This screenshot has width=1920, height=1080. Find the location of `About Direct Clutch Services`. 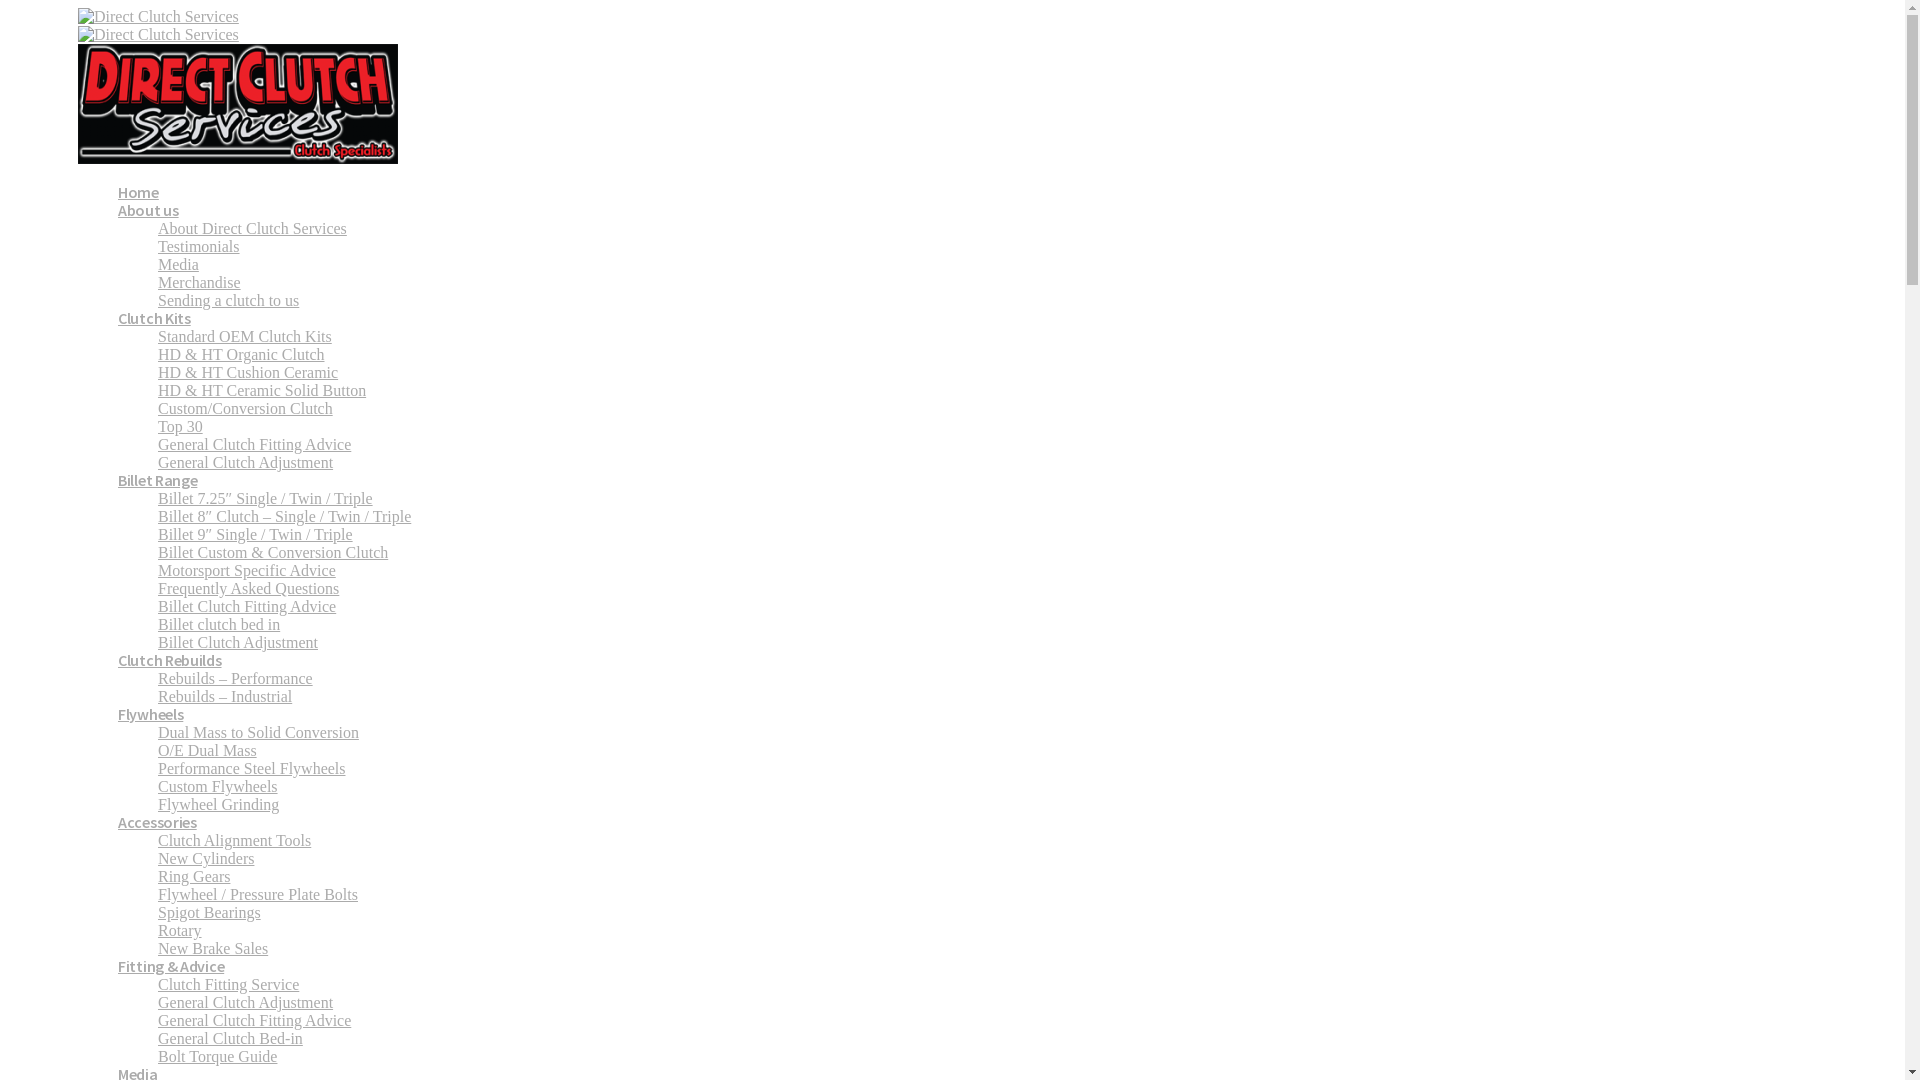

About Direct Clutch Services is located at coordinates (252, 228).